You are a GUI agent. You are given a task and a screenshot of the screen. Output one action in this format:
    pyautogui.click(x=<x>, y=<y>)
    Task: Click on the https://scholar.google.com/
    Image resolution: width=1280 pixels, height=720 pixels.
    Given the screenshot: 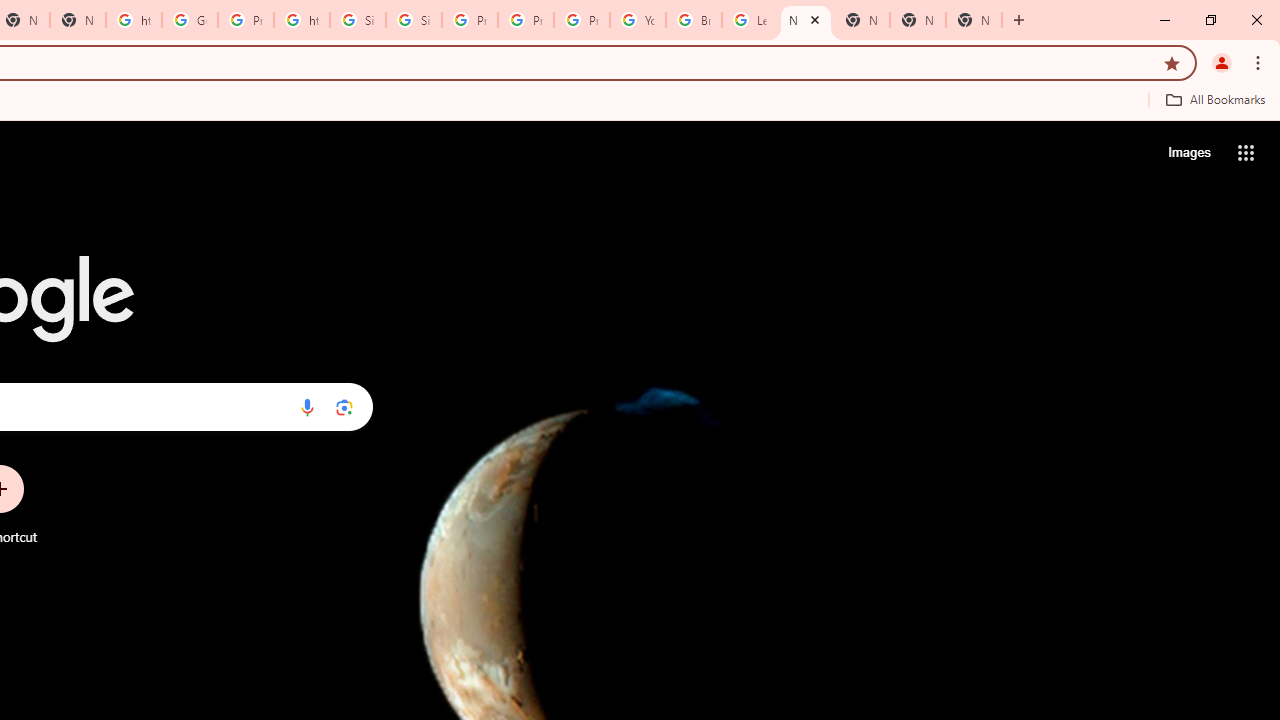 What is the action you would take?
    pyautogui.click(x=302, y=20)
    